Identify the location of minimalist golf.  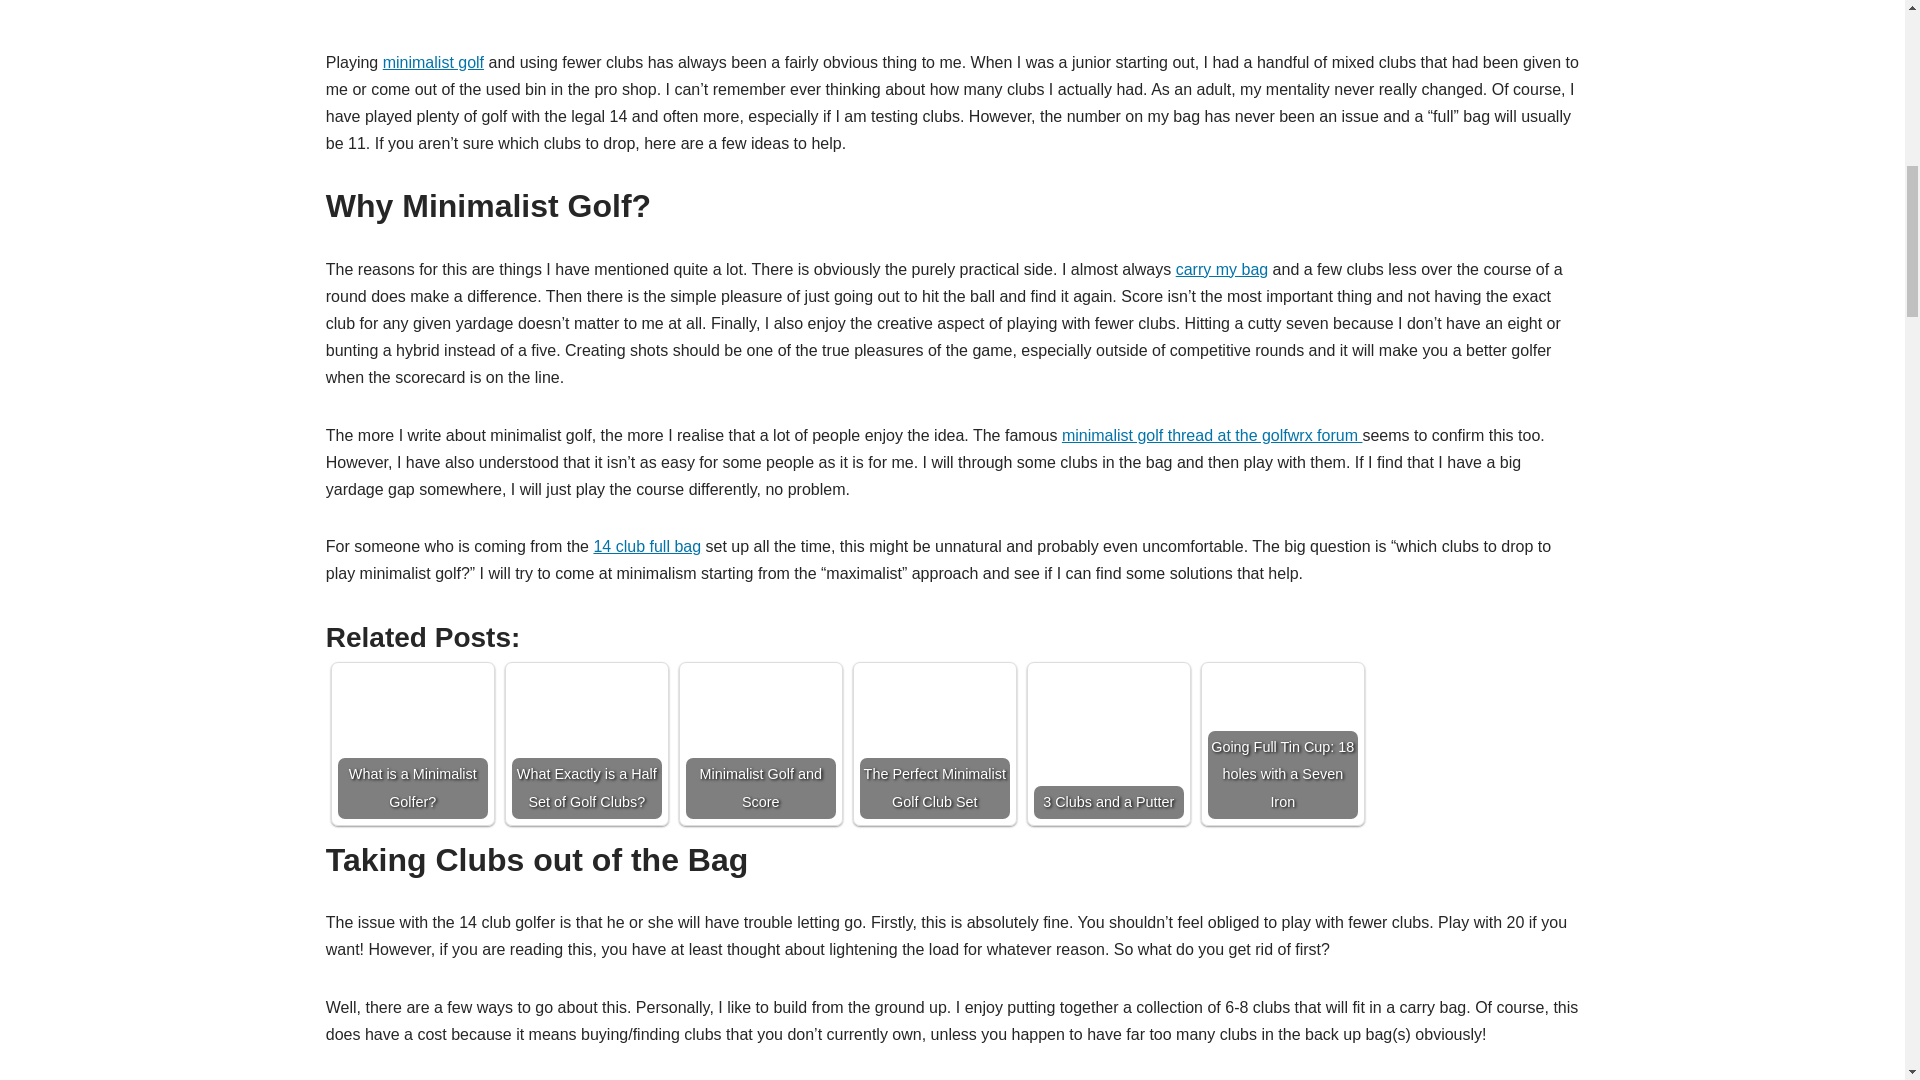
(432, 62).